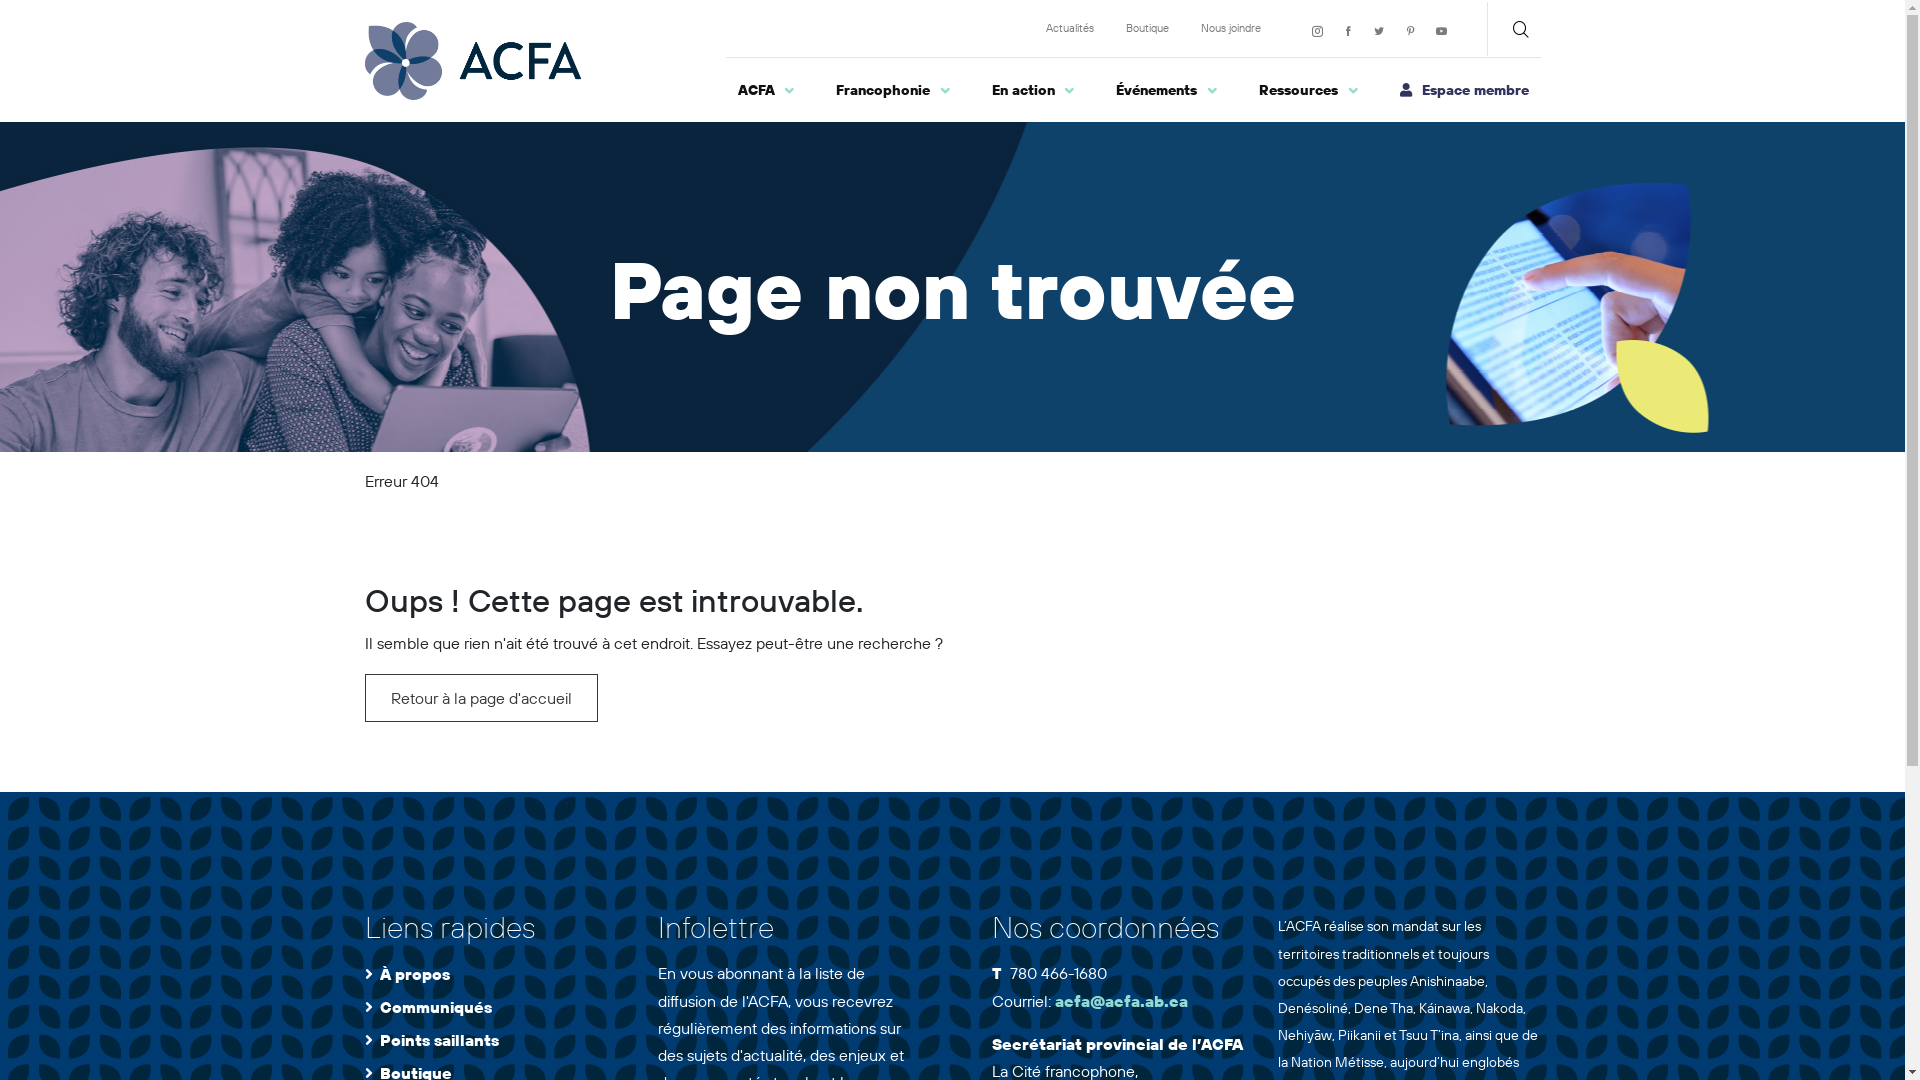 The width and height of the screenshot is (1920, 1080). I want to click on Ressources, so click(1310, 90).